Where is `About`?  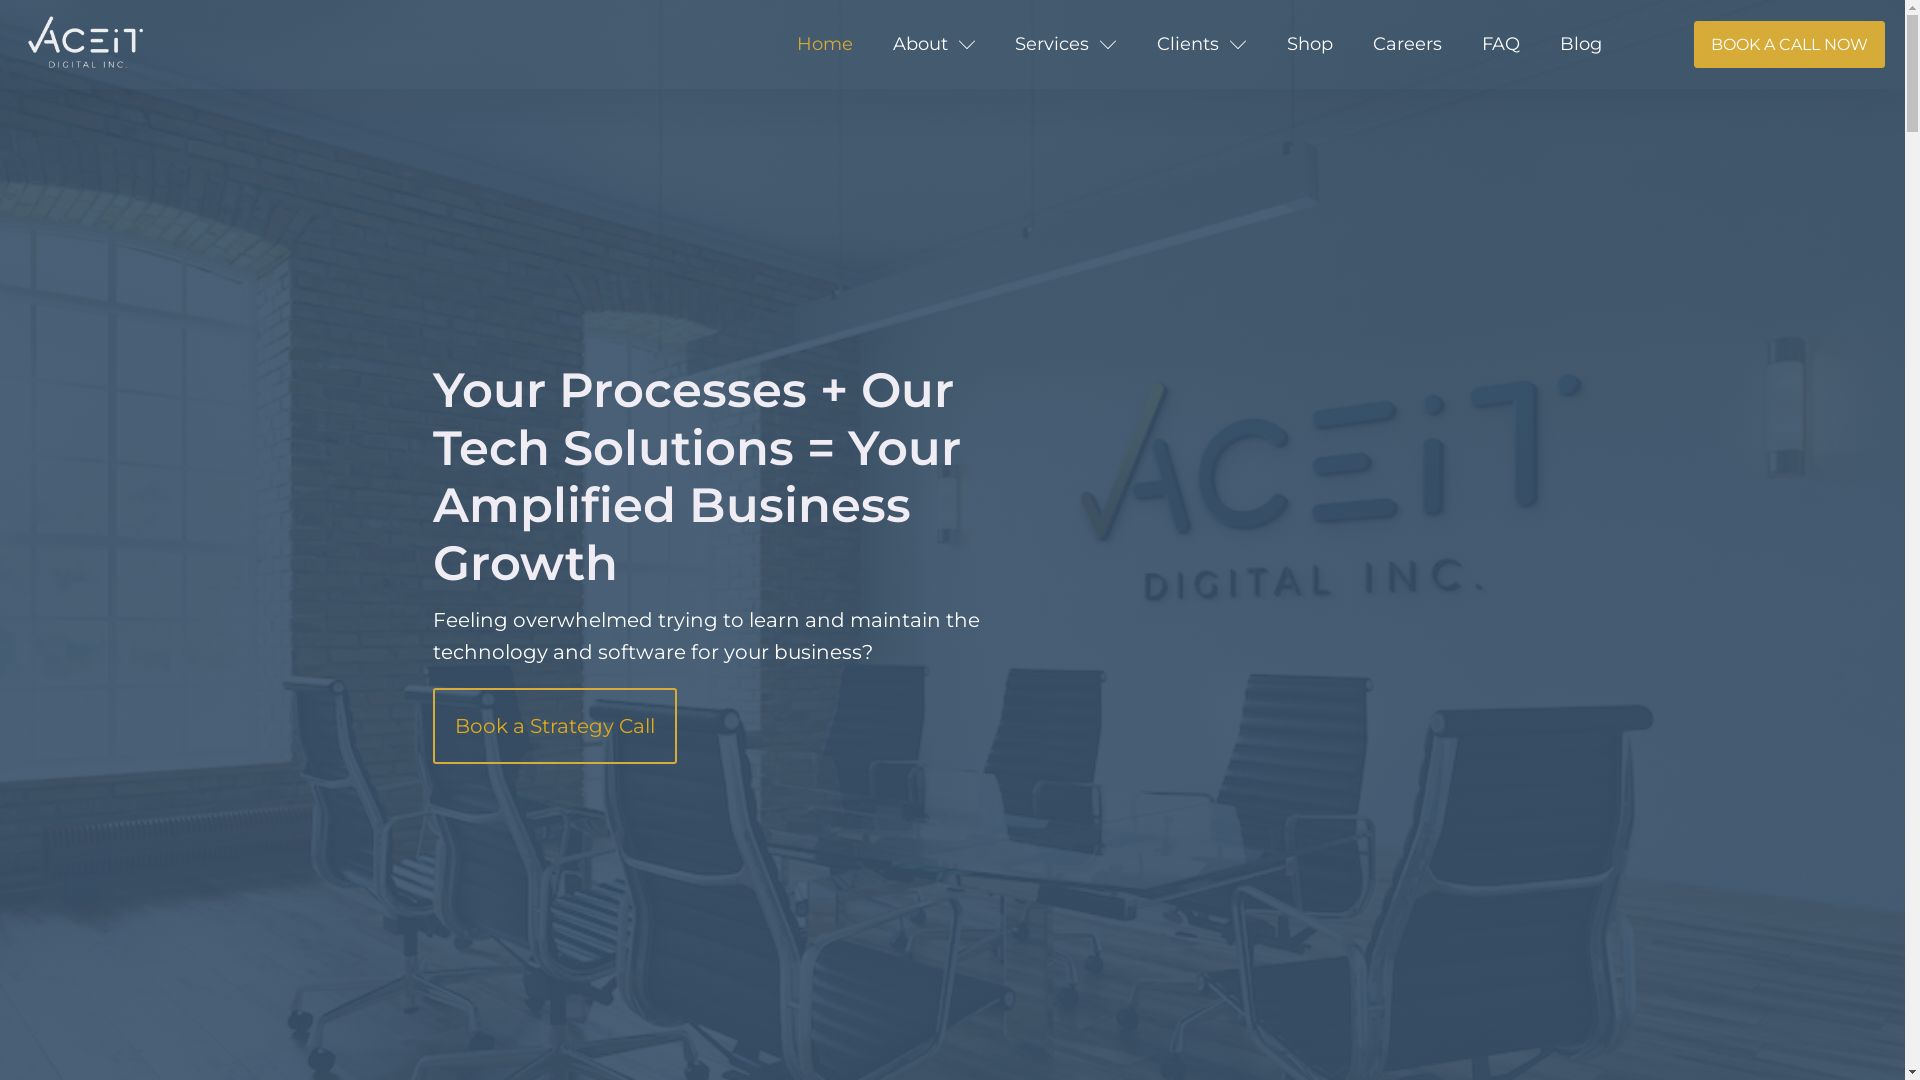
About is located at coordinates (934, 44).